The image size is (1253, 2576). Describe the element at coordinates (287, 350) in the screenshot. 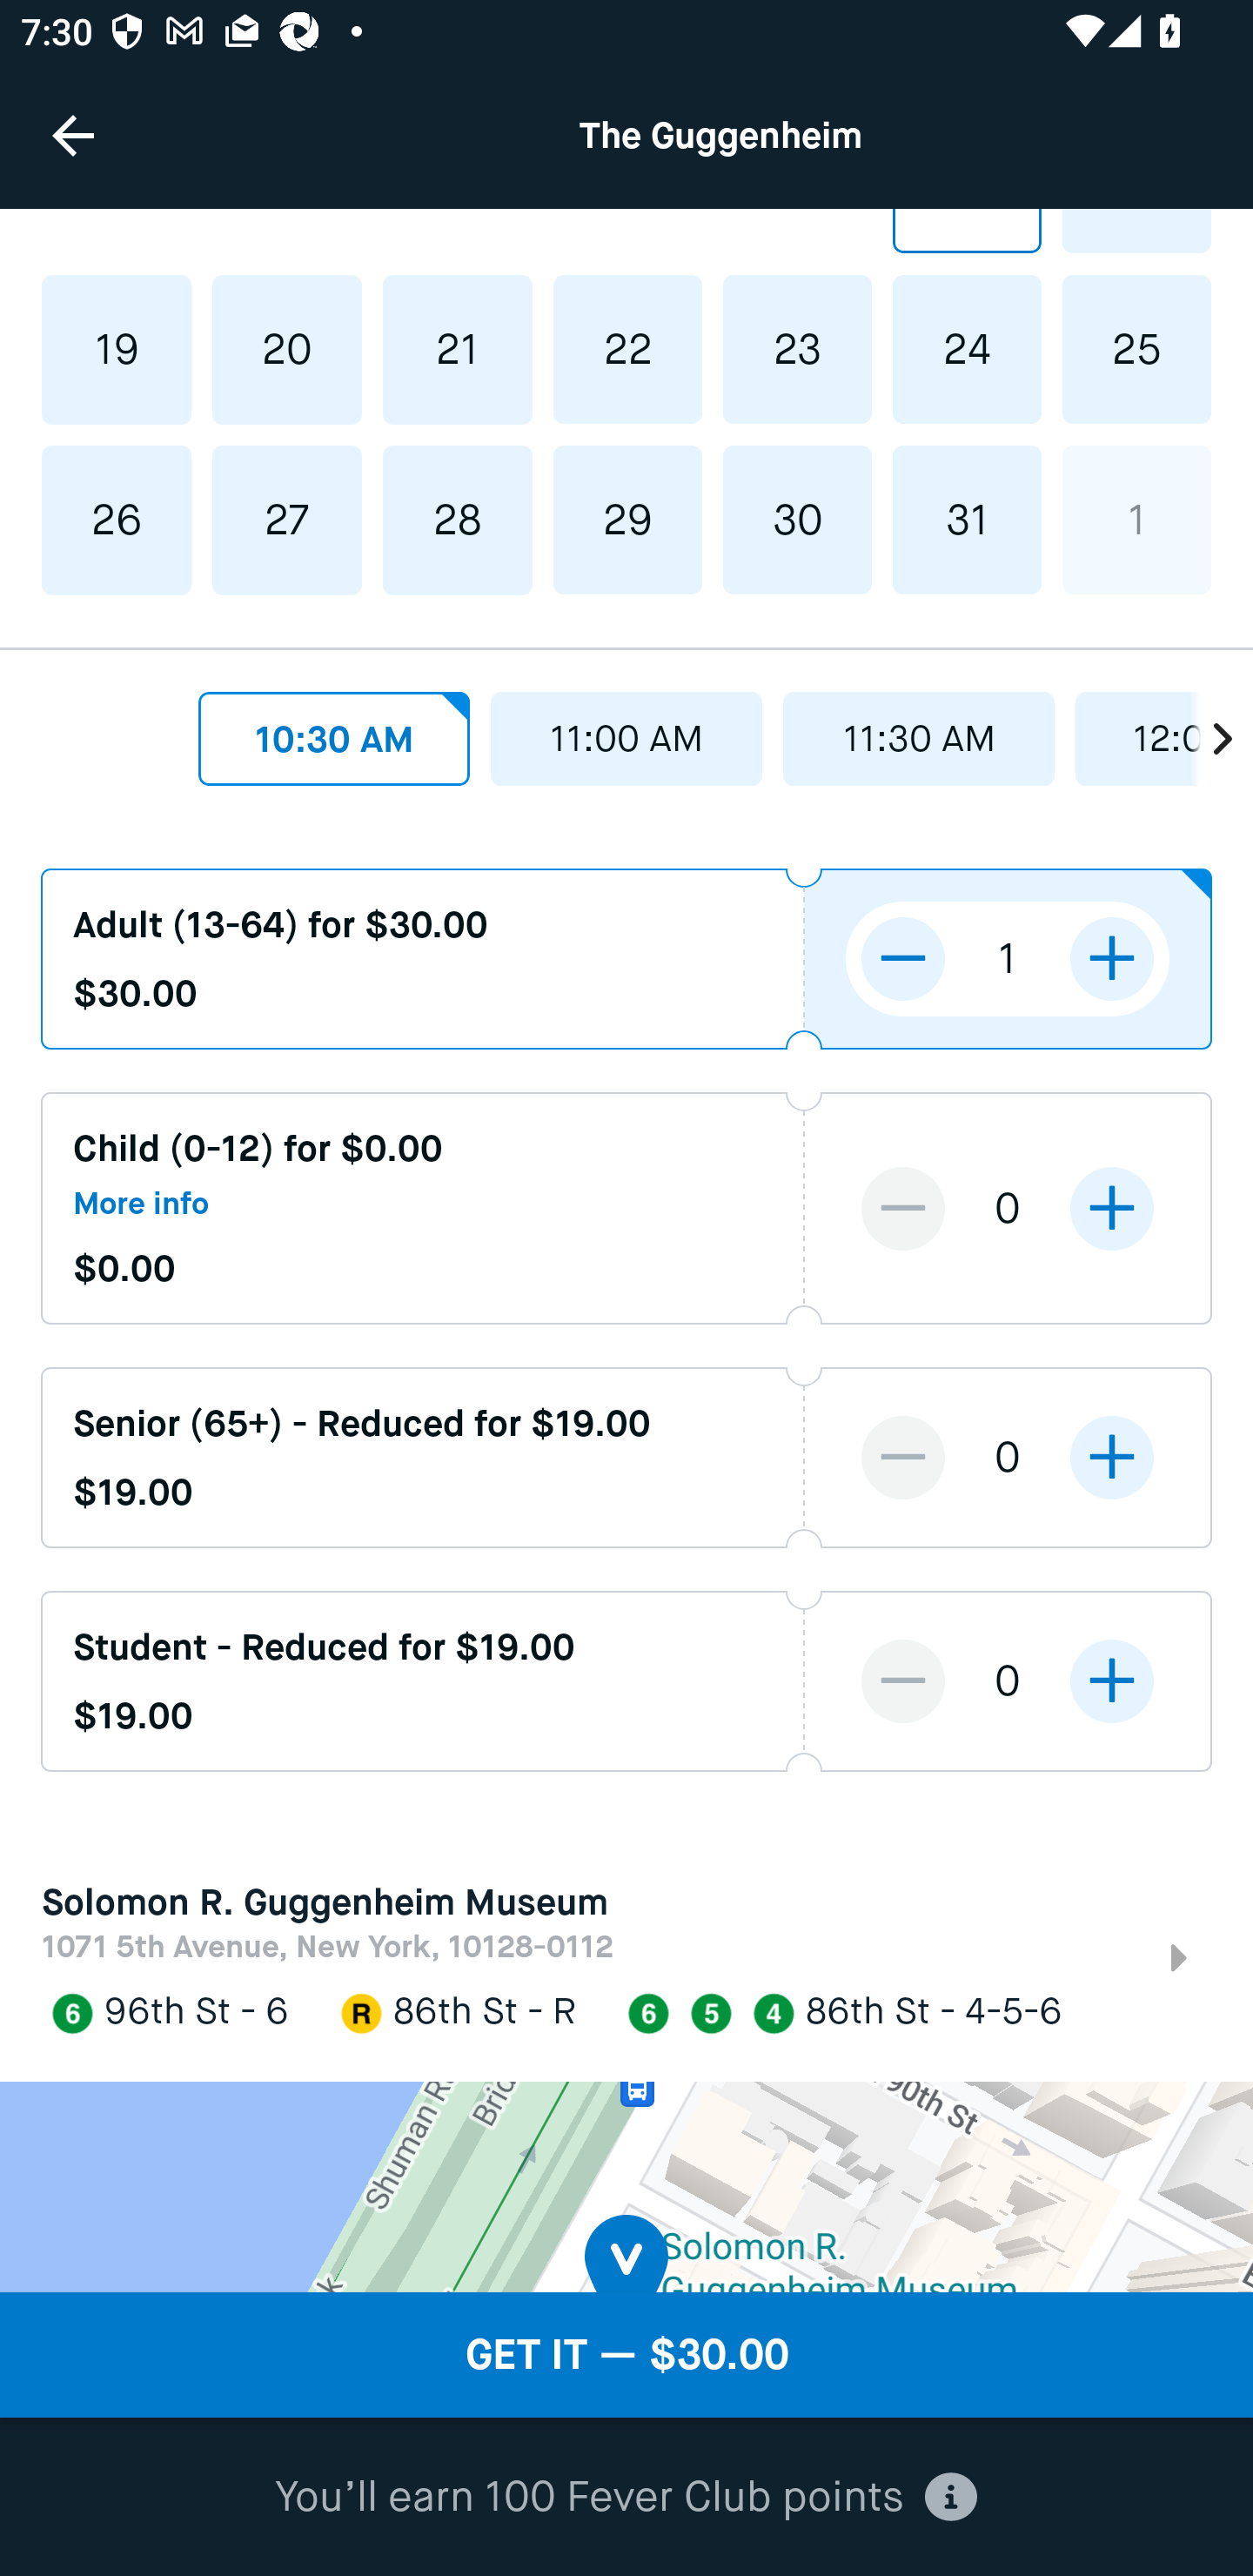

I see `20` at that location.